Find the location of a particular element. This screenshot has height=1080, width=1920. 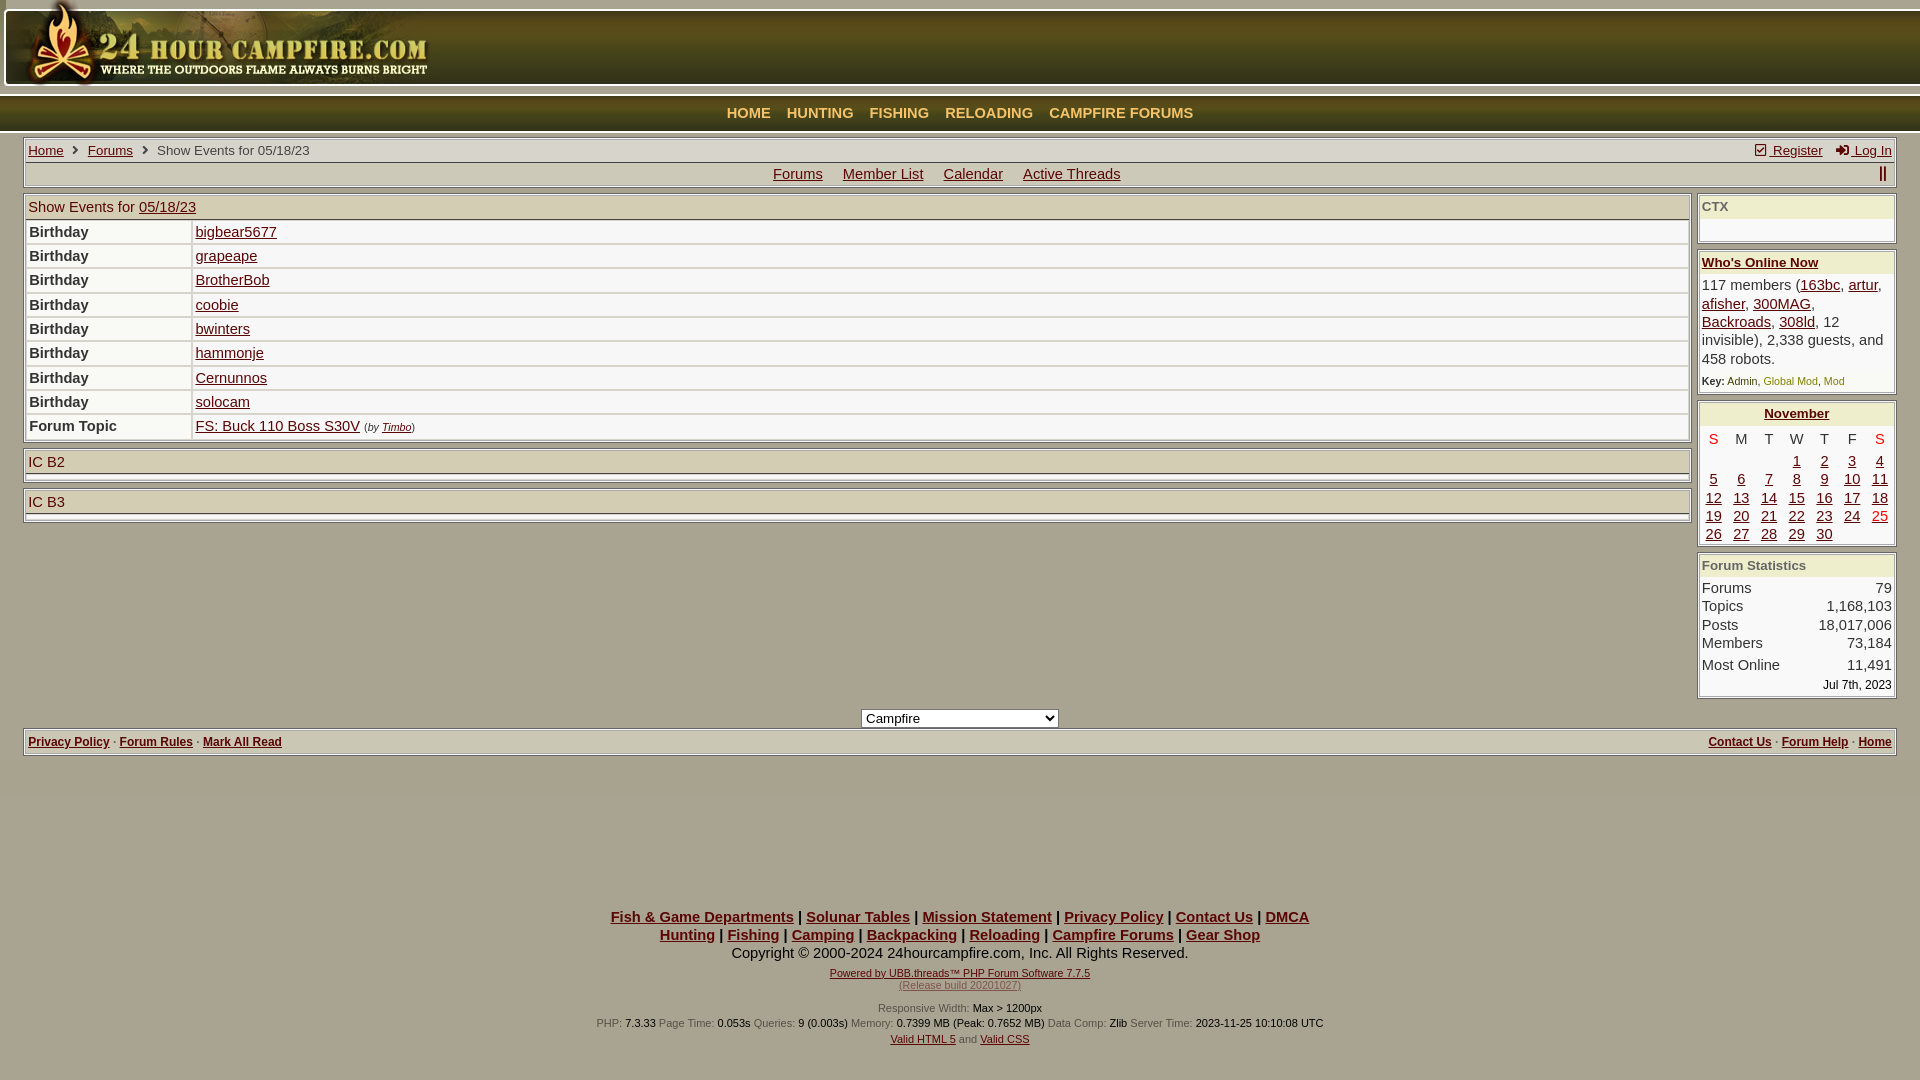

Solunar Tables is located at coordinates (858, 917).